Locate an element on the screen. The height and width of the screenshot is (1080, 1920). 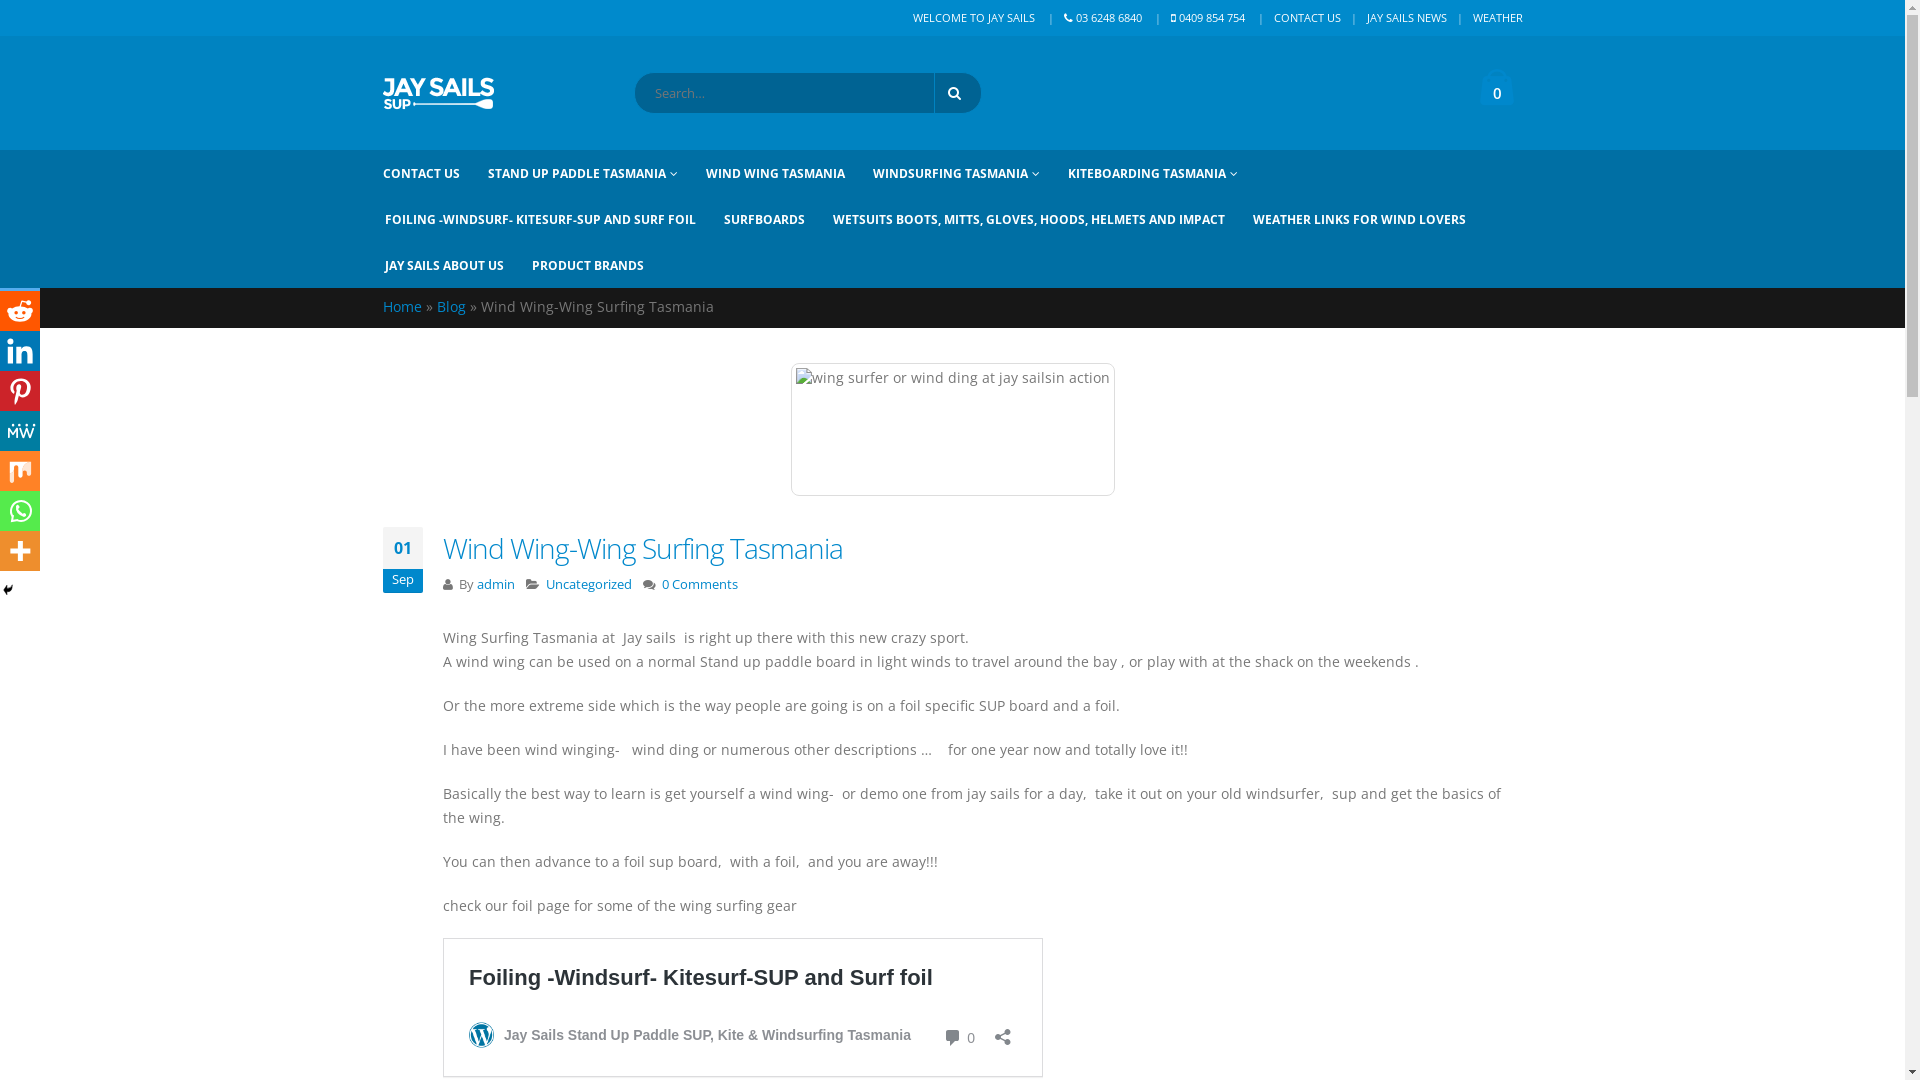
0 Comments is located at coordinates (700, 584).